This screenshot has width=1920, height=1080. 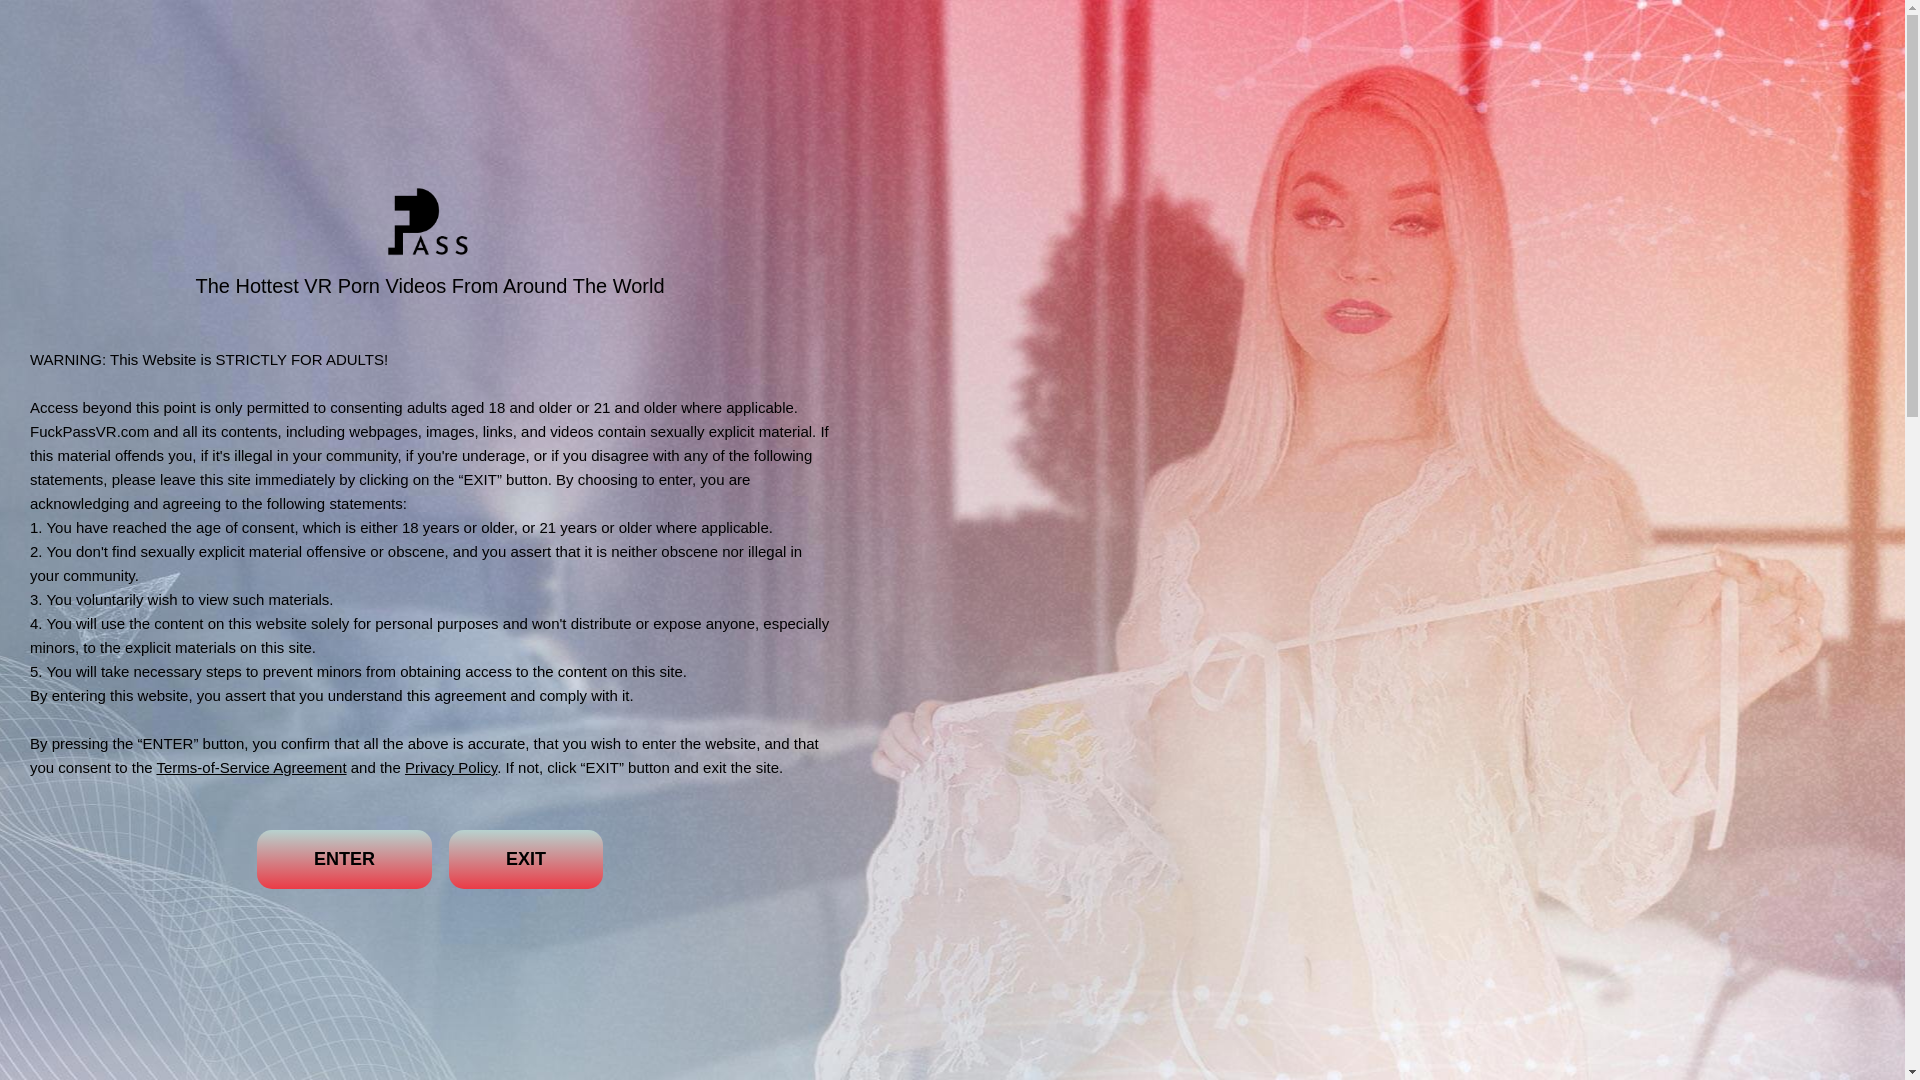 What do you see at coordinates (1056, 794) in the screenshot?
I see `Karoll Ferraz` at bounding box center [1056, 794].